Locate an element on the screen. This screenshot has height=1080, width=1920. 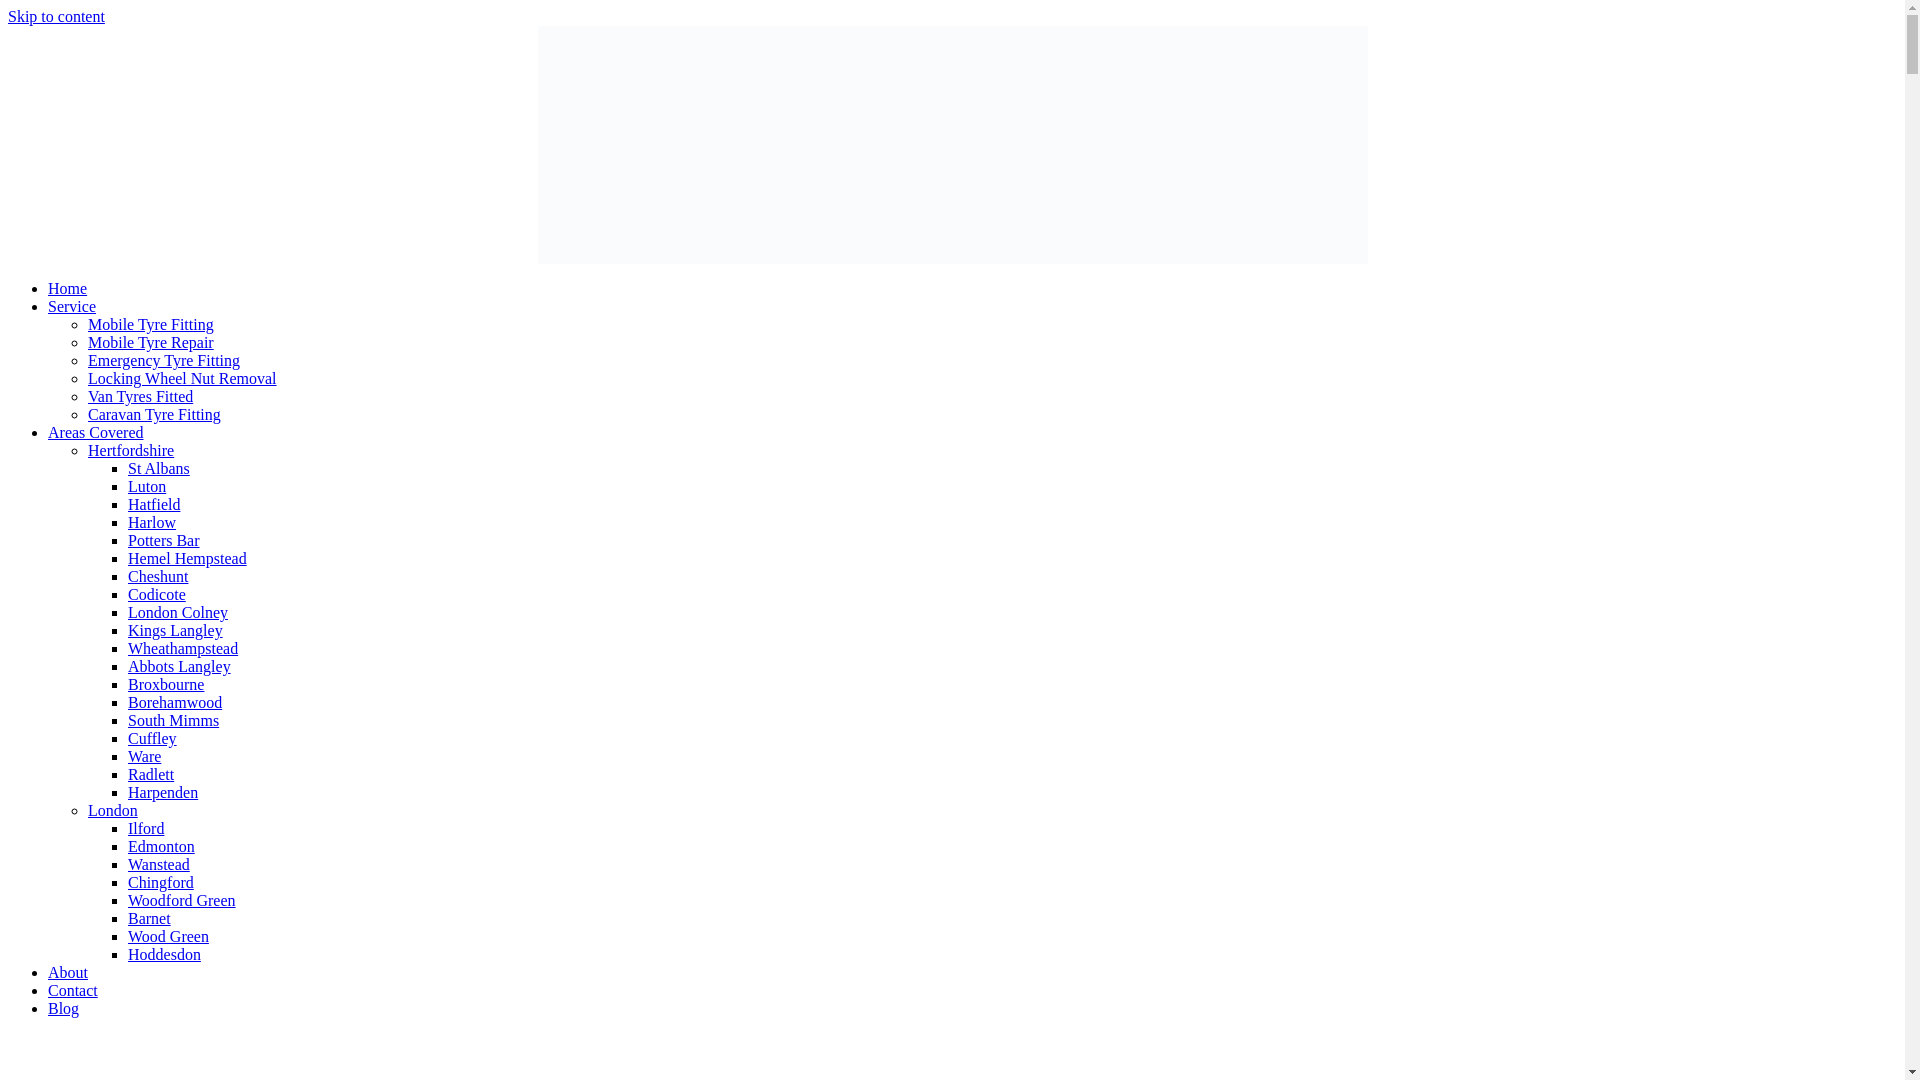
Harpenden is located at coordinates (162, 792).